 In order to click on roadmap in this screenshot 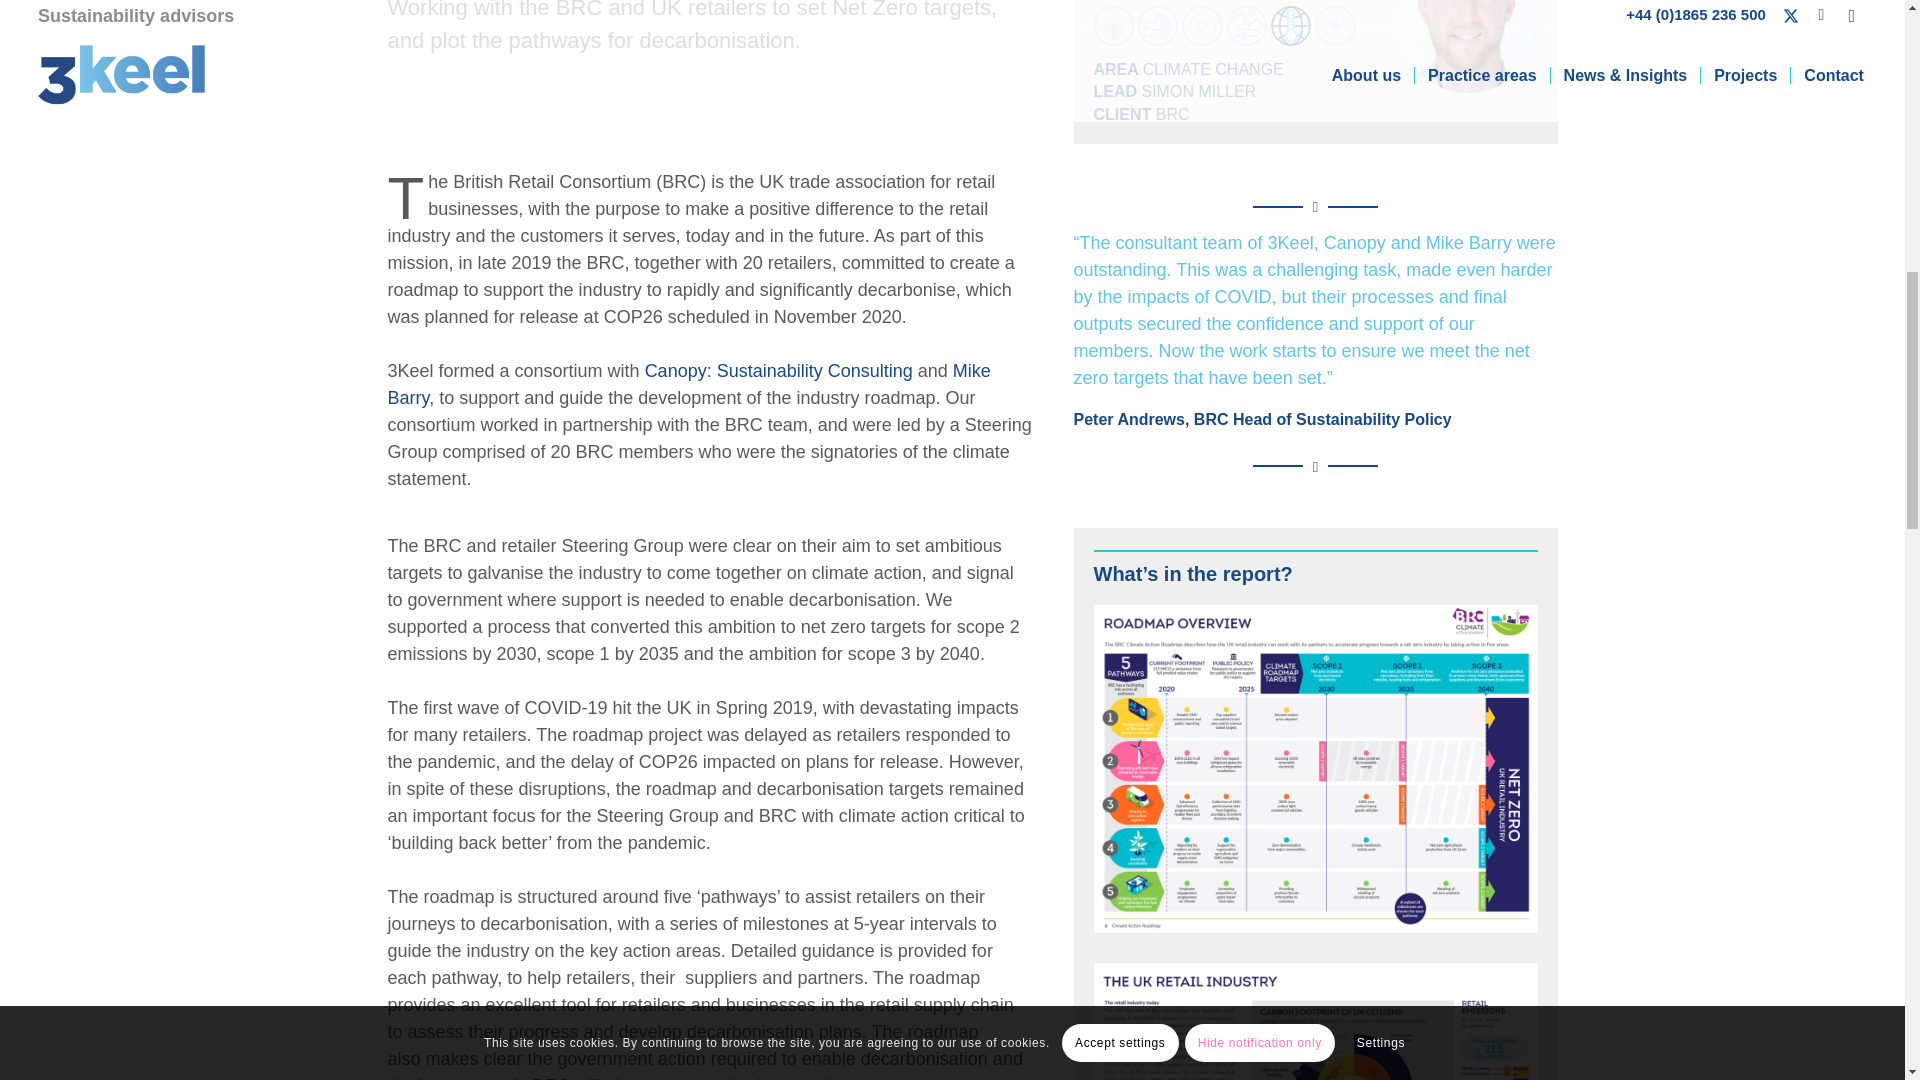, I will do `click(1316, 768)`.